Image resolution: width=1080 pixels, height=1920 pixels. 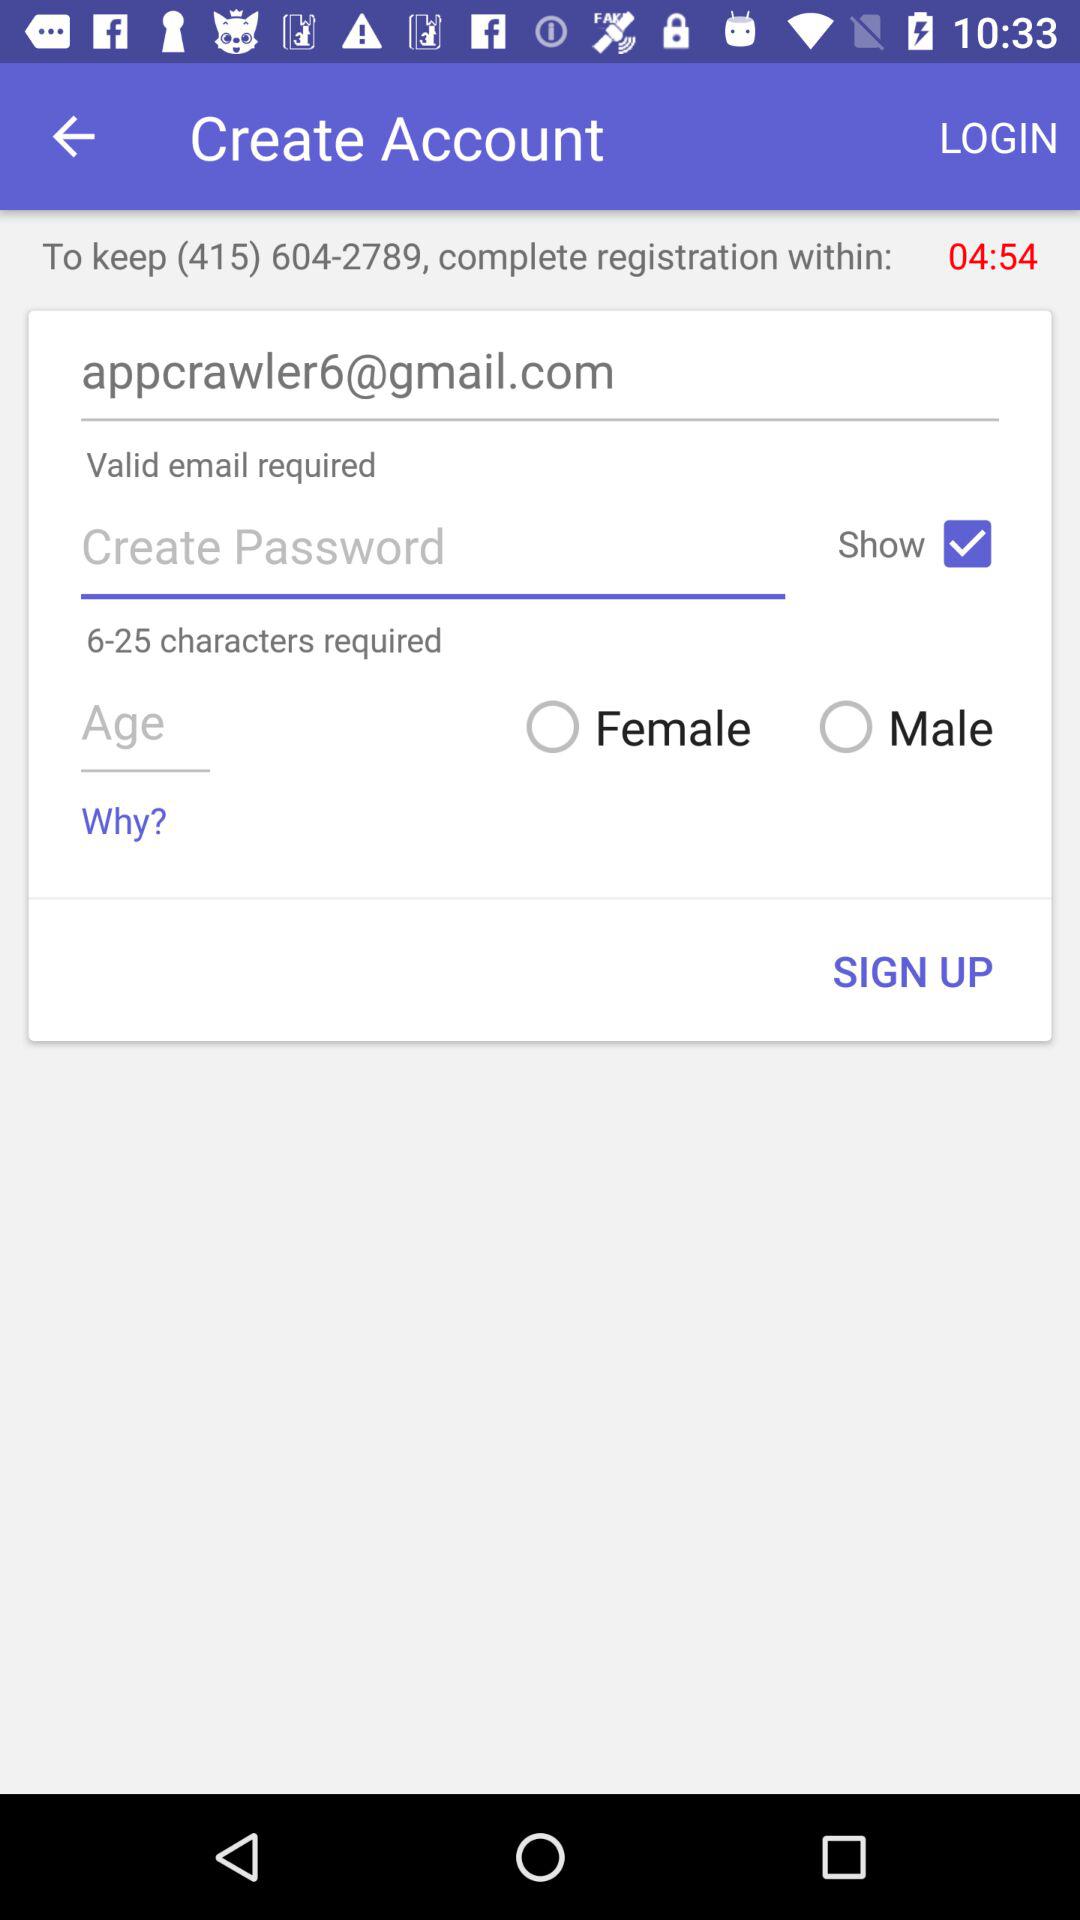 I want to click on press the icon below the 6 25 characters icon, so click(x=898, y=726).